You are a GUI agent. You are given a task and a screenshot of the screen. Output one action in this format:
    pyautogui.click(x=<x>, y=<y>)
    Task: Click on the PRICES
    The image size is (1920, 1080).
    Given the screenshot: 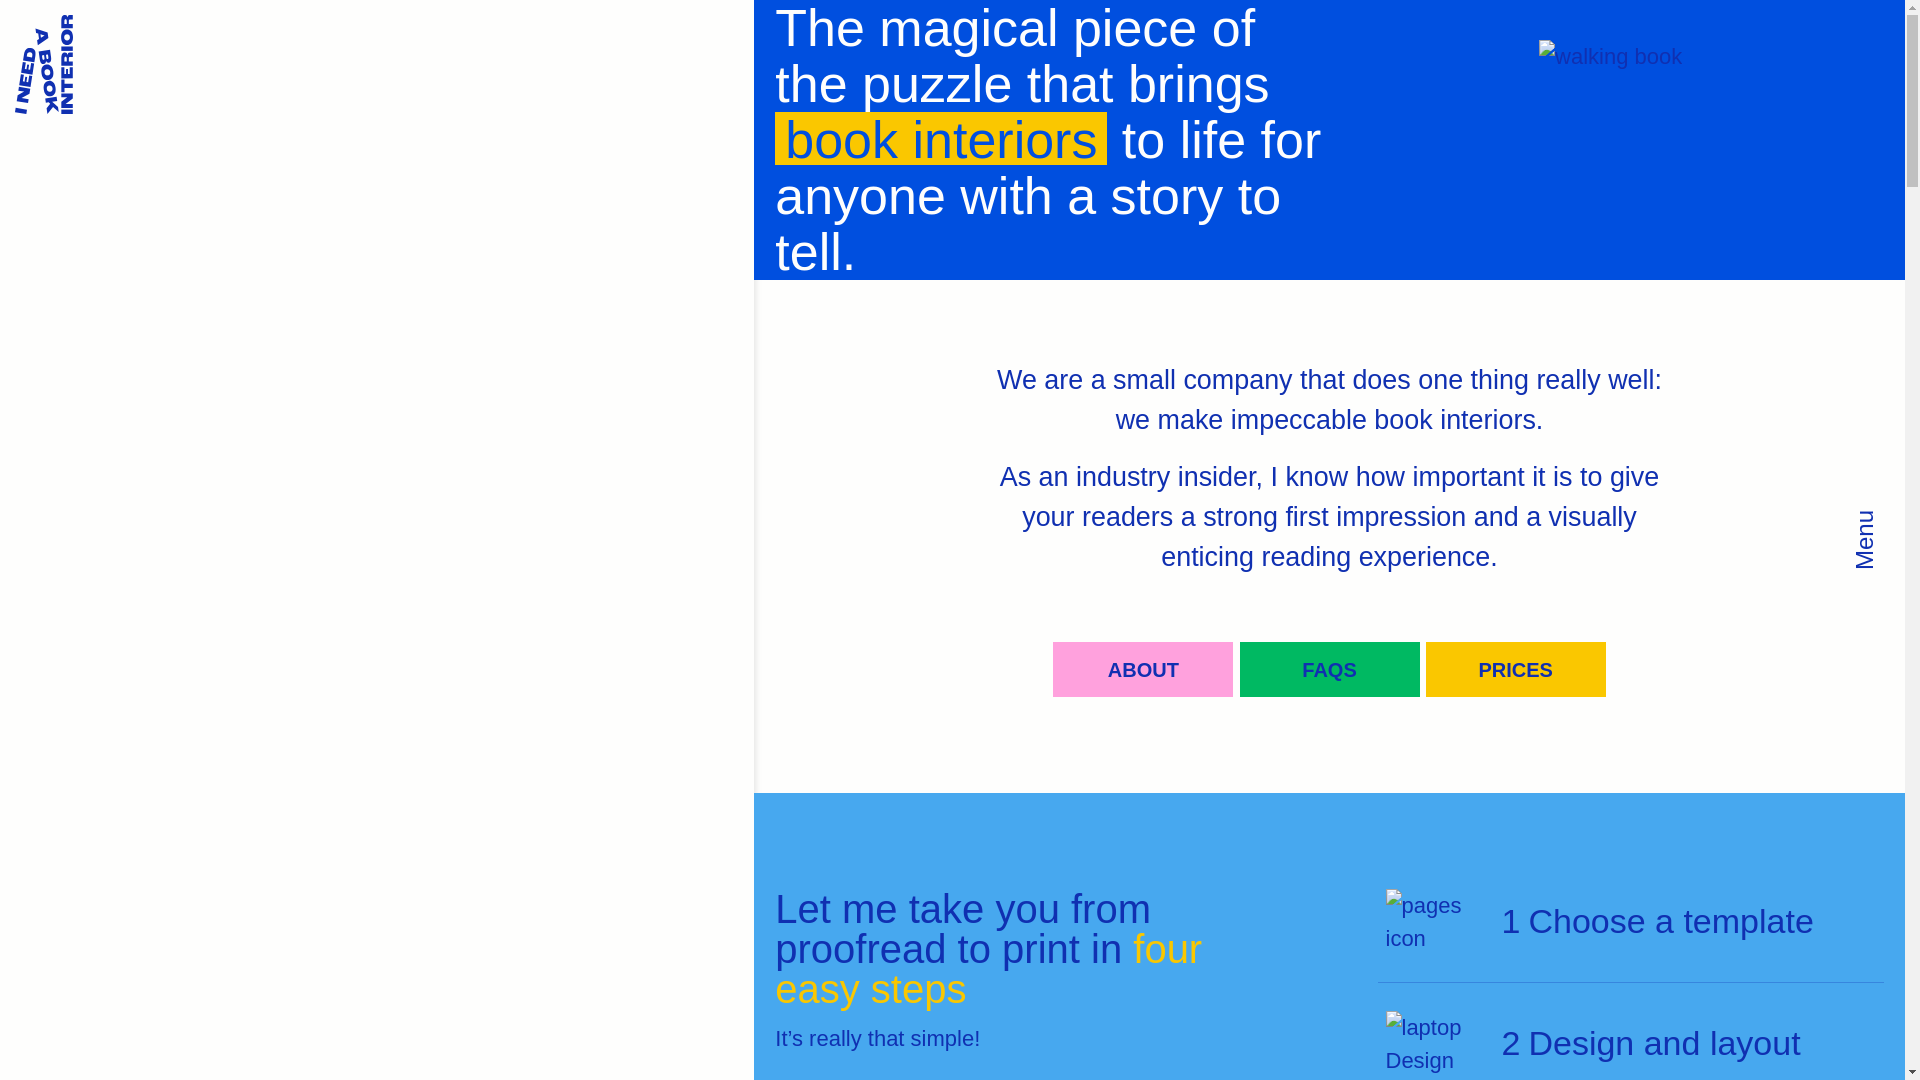 What is the action you would take?
    pyautogui.click(x=1516, y=668)
    